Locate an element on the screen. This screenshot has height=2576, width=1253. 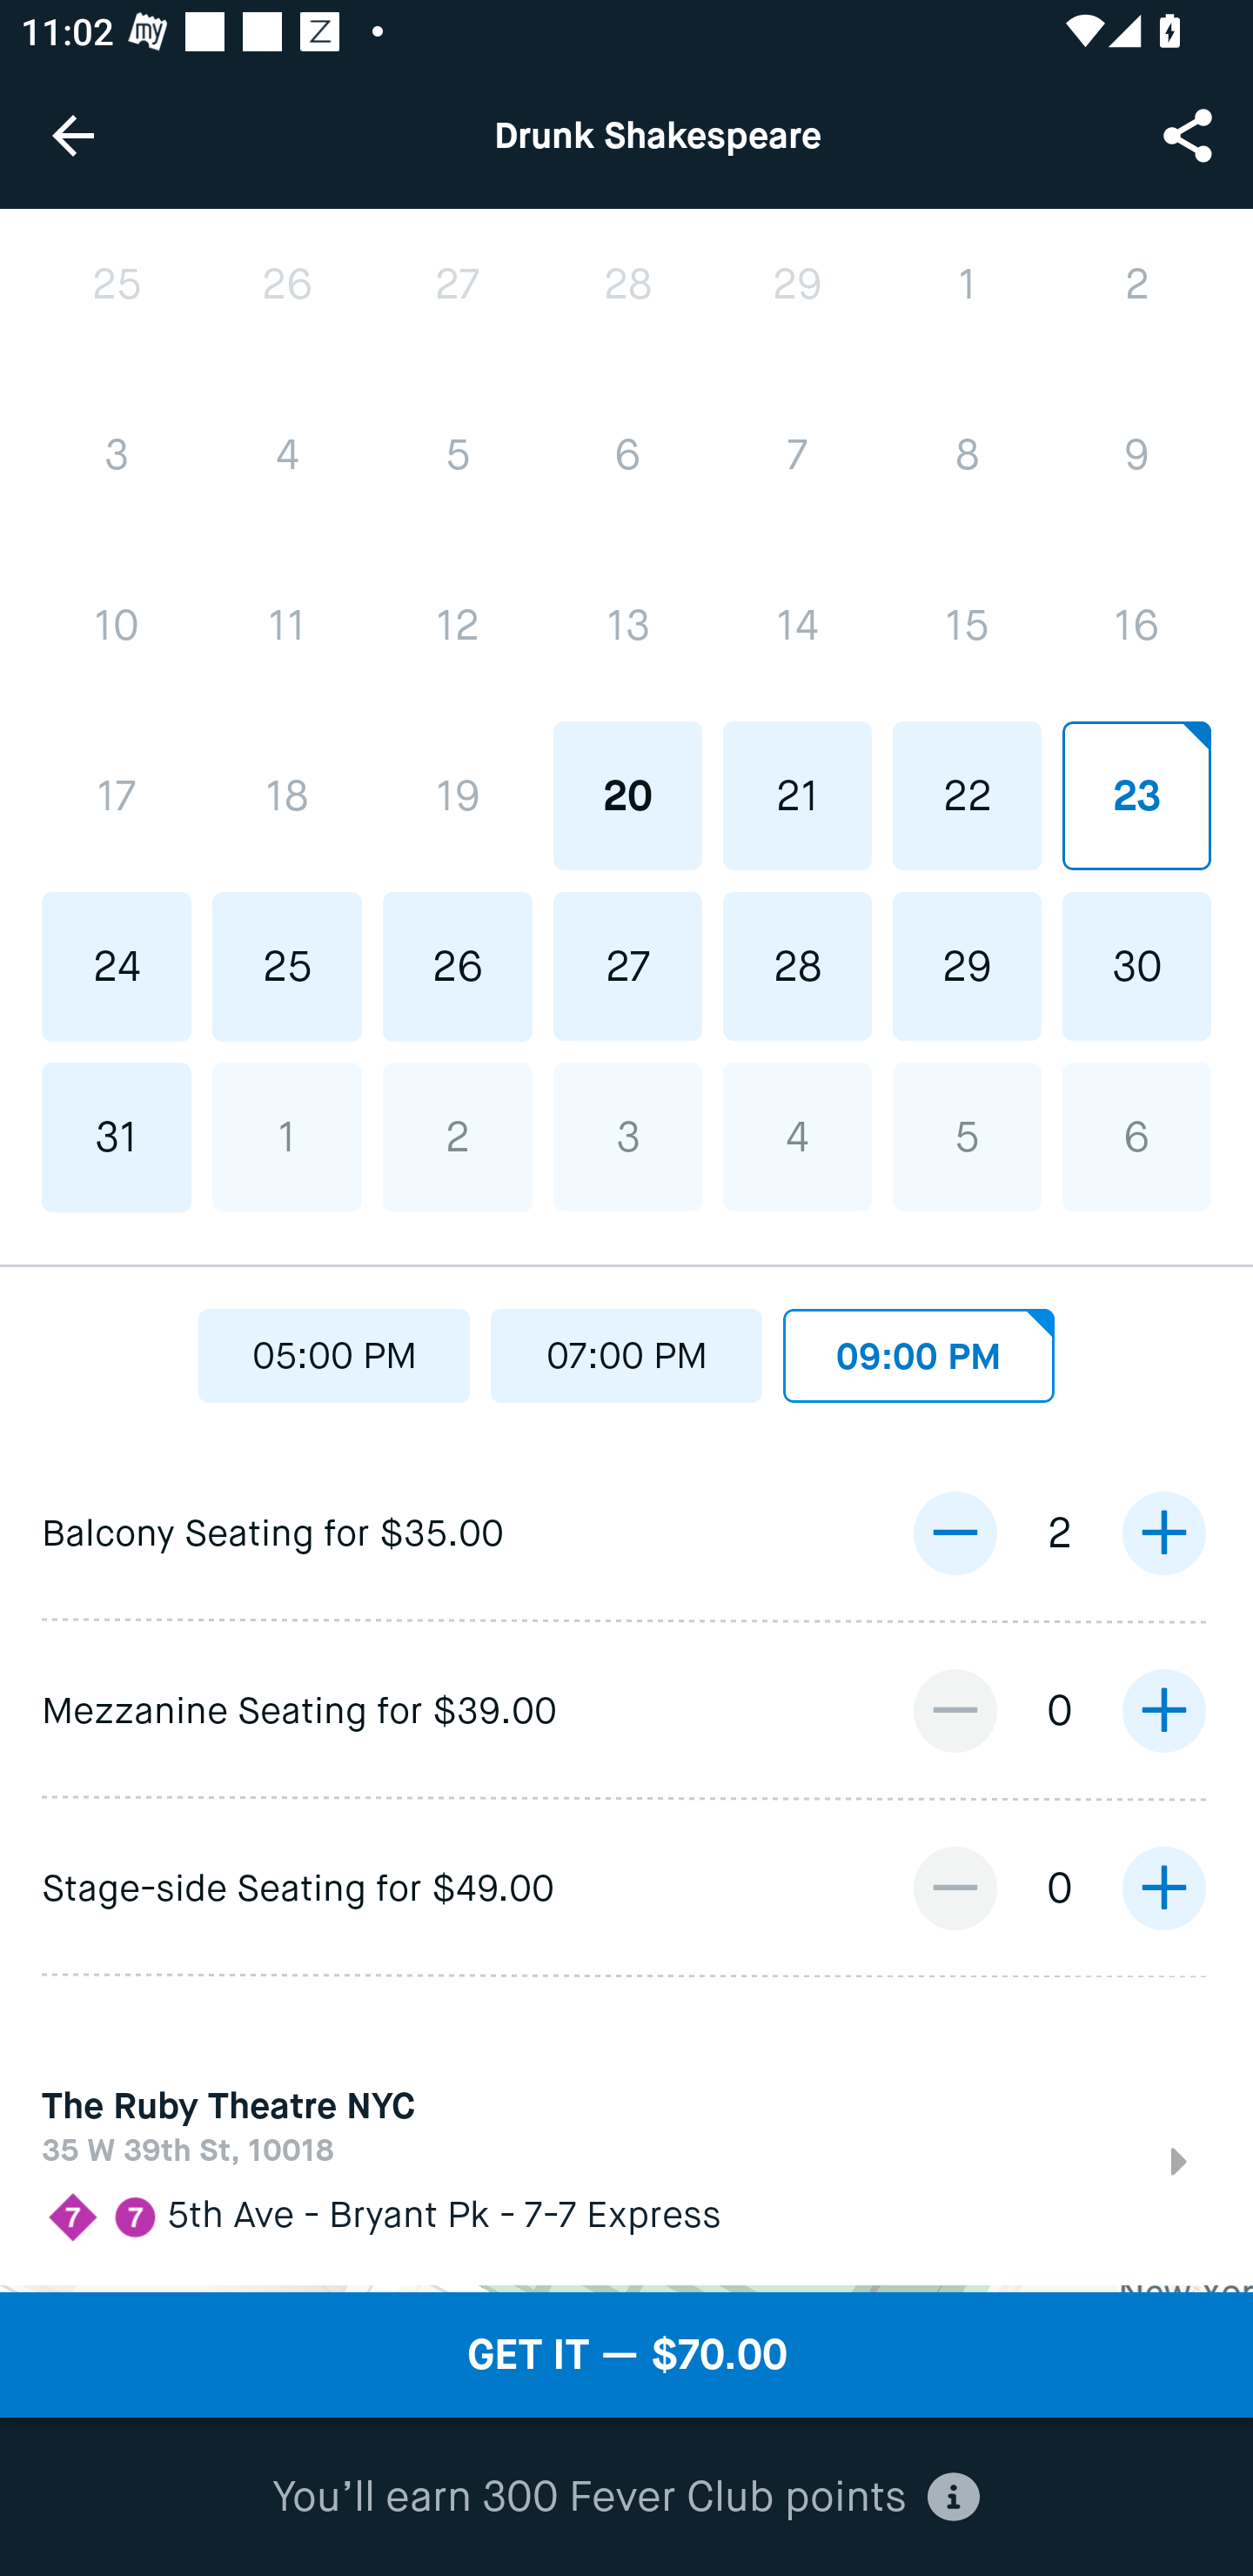
07:00 PM is located at coordinates (626, 1348).